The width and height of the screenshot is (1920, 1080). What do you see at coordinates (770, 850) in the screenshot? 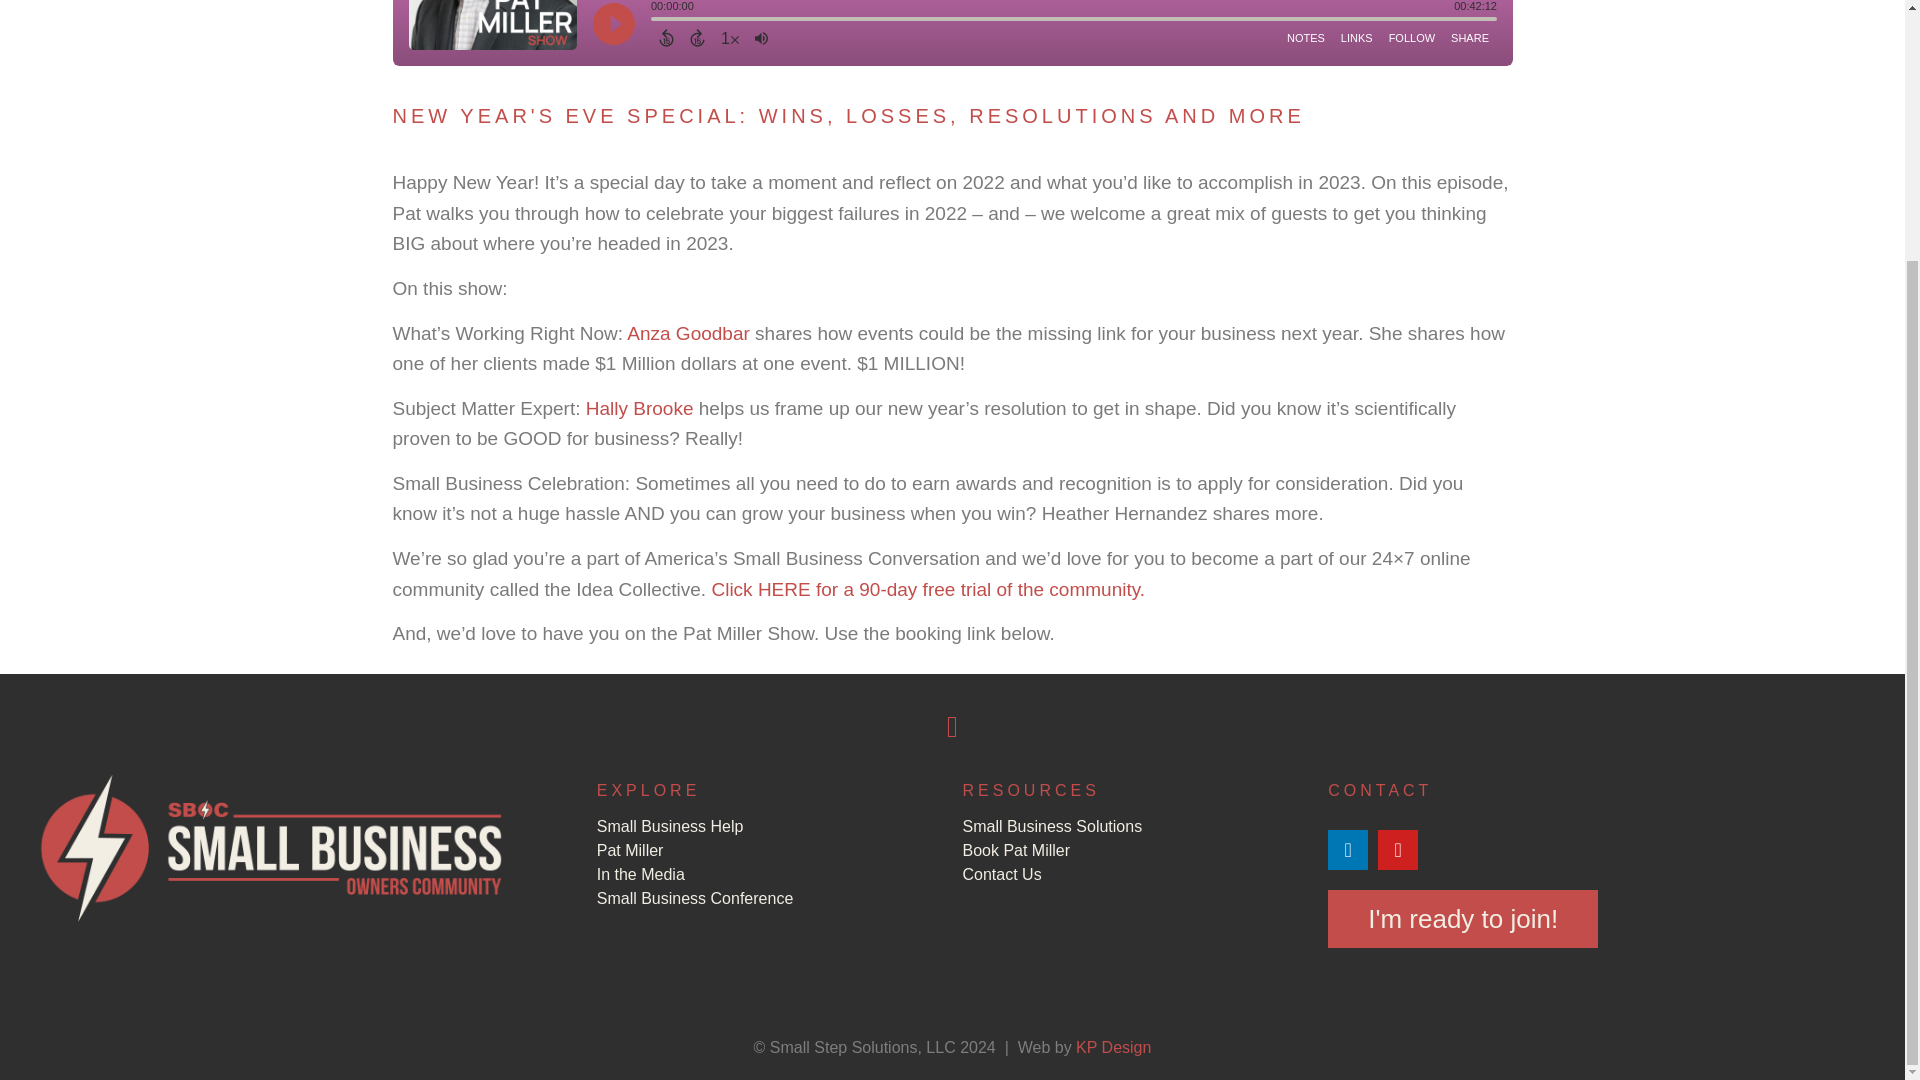
I see `Pat Miller` at bounding box center [770, 850].